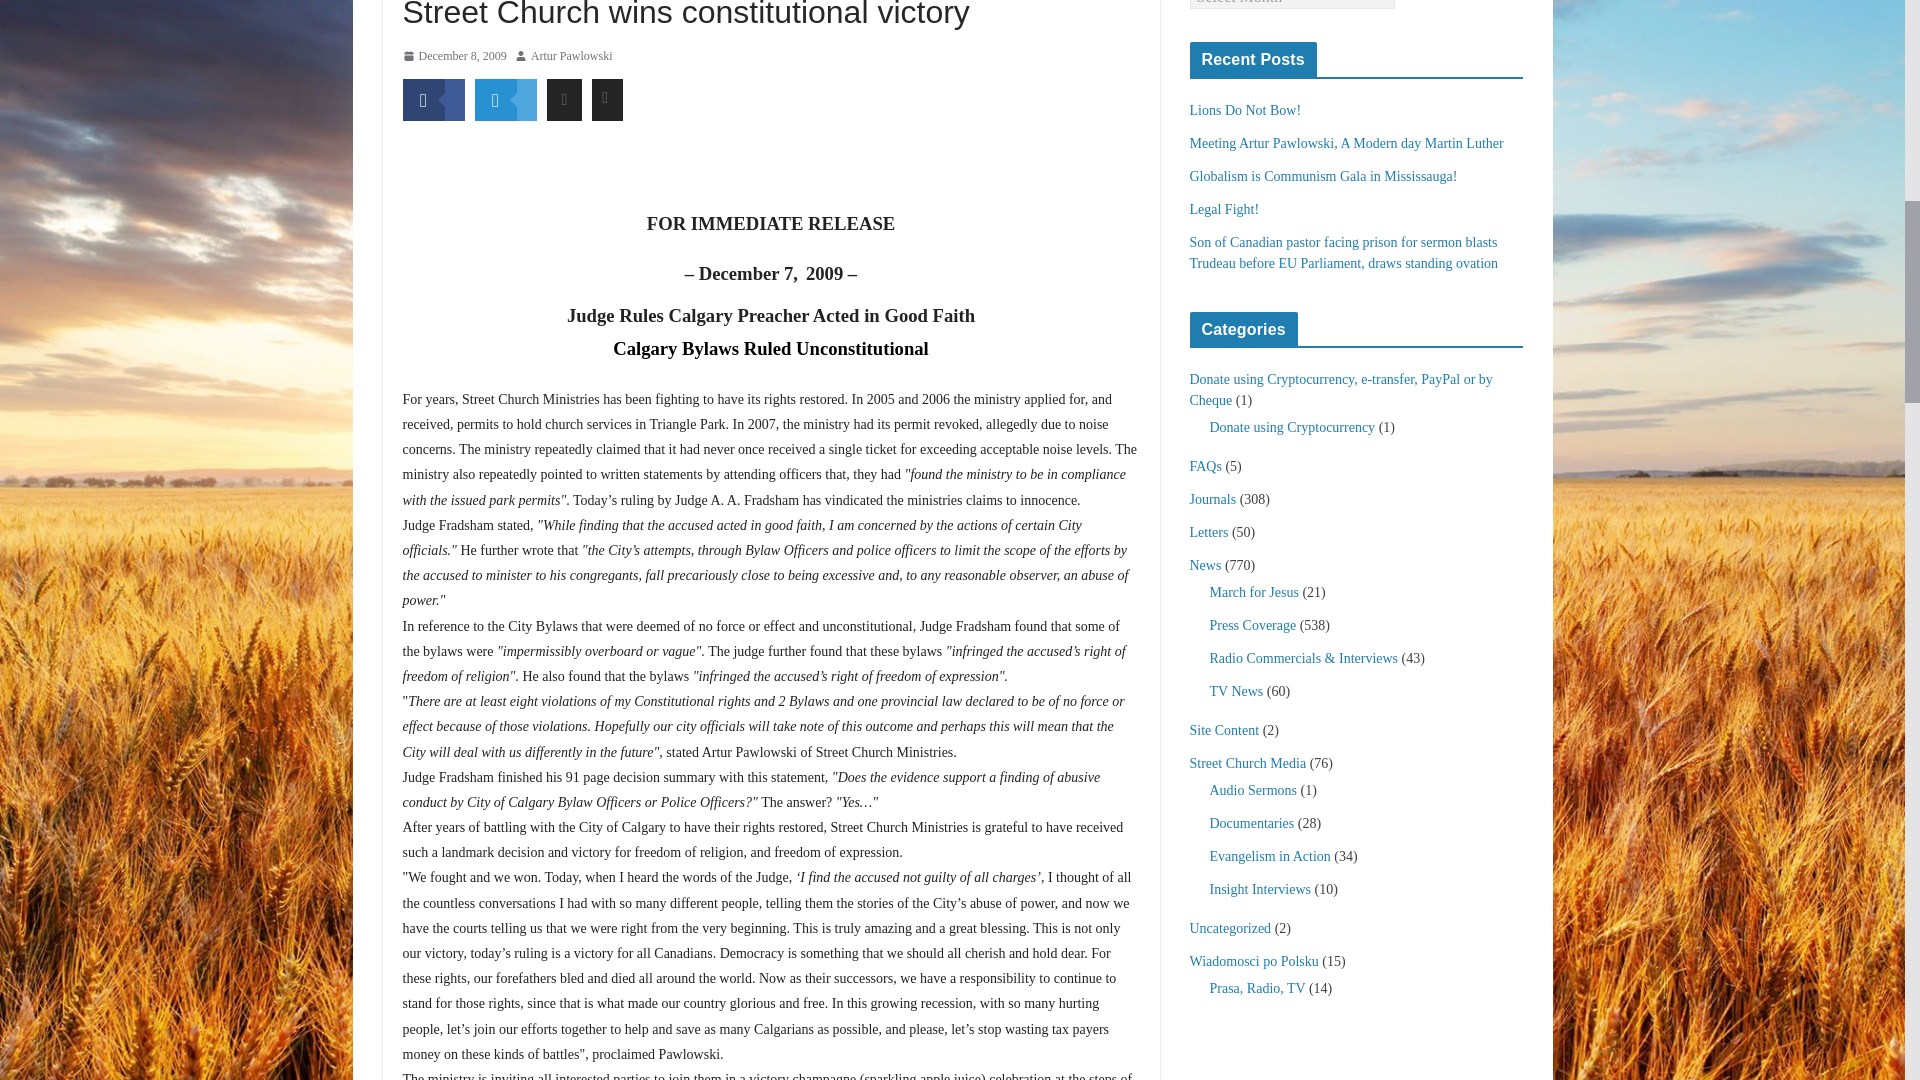 Image resolution: width=1920 pixels, height=1080 pixels. I want to click on 12:59 am, so click(454, 57).